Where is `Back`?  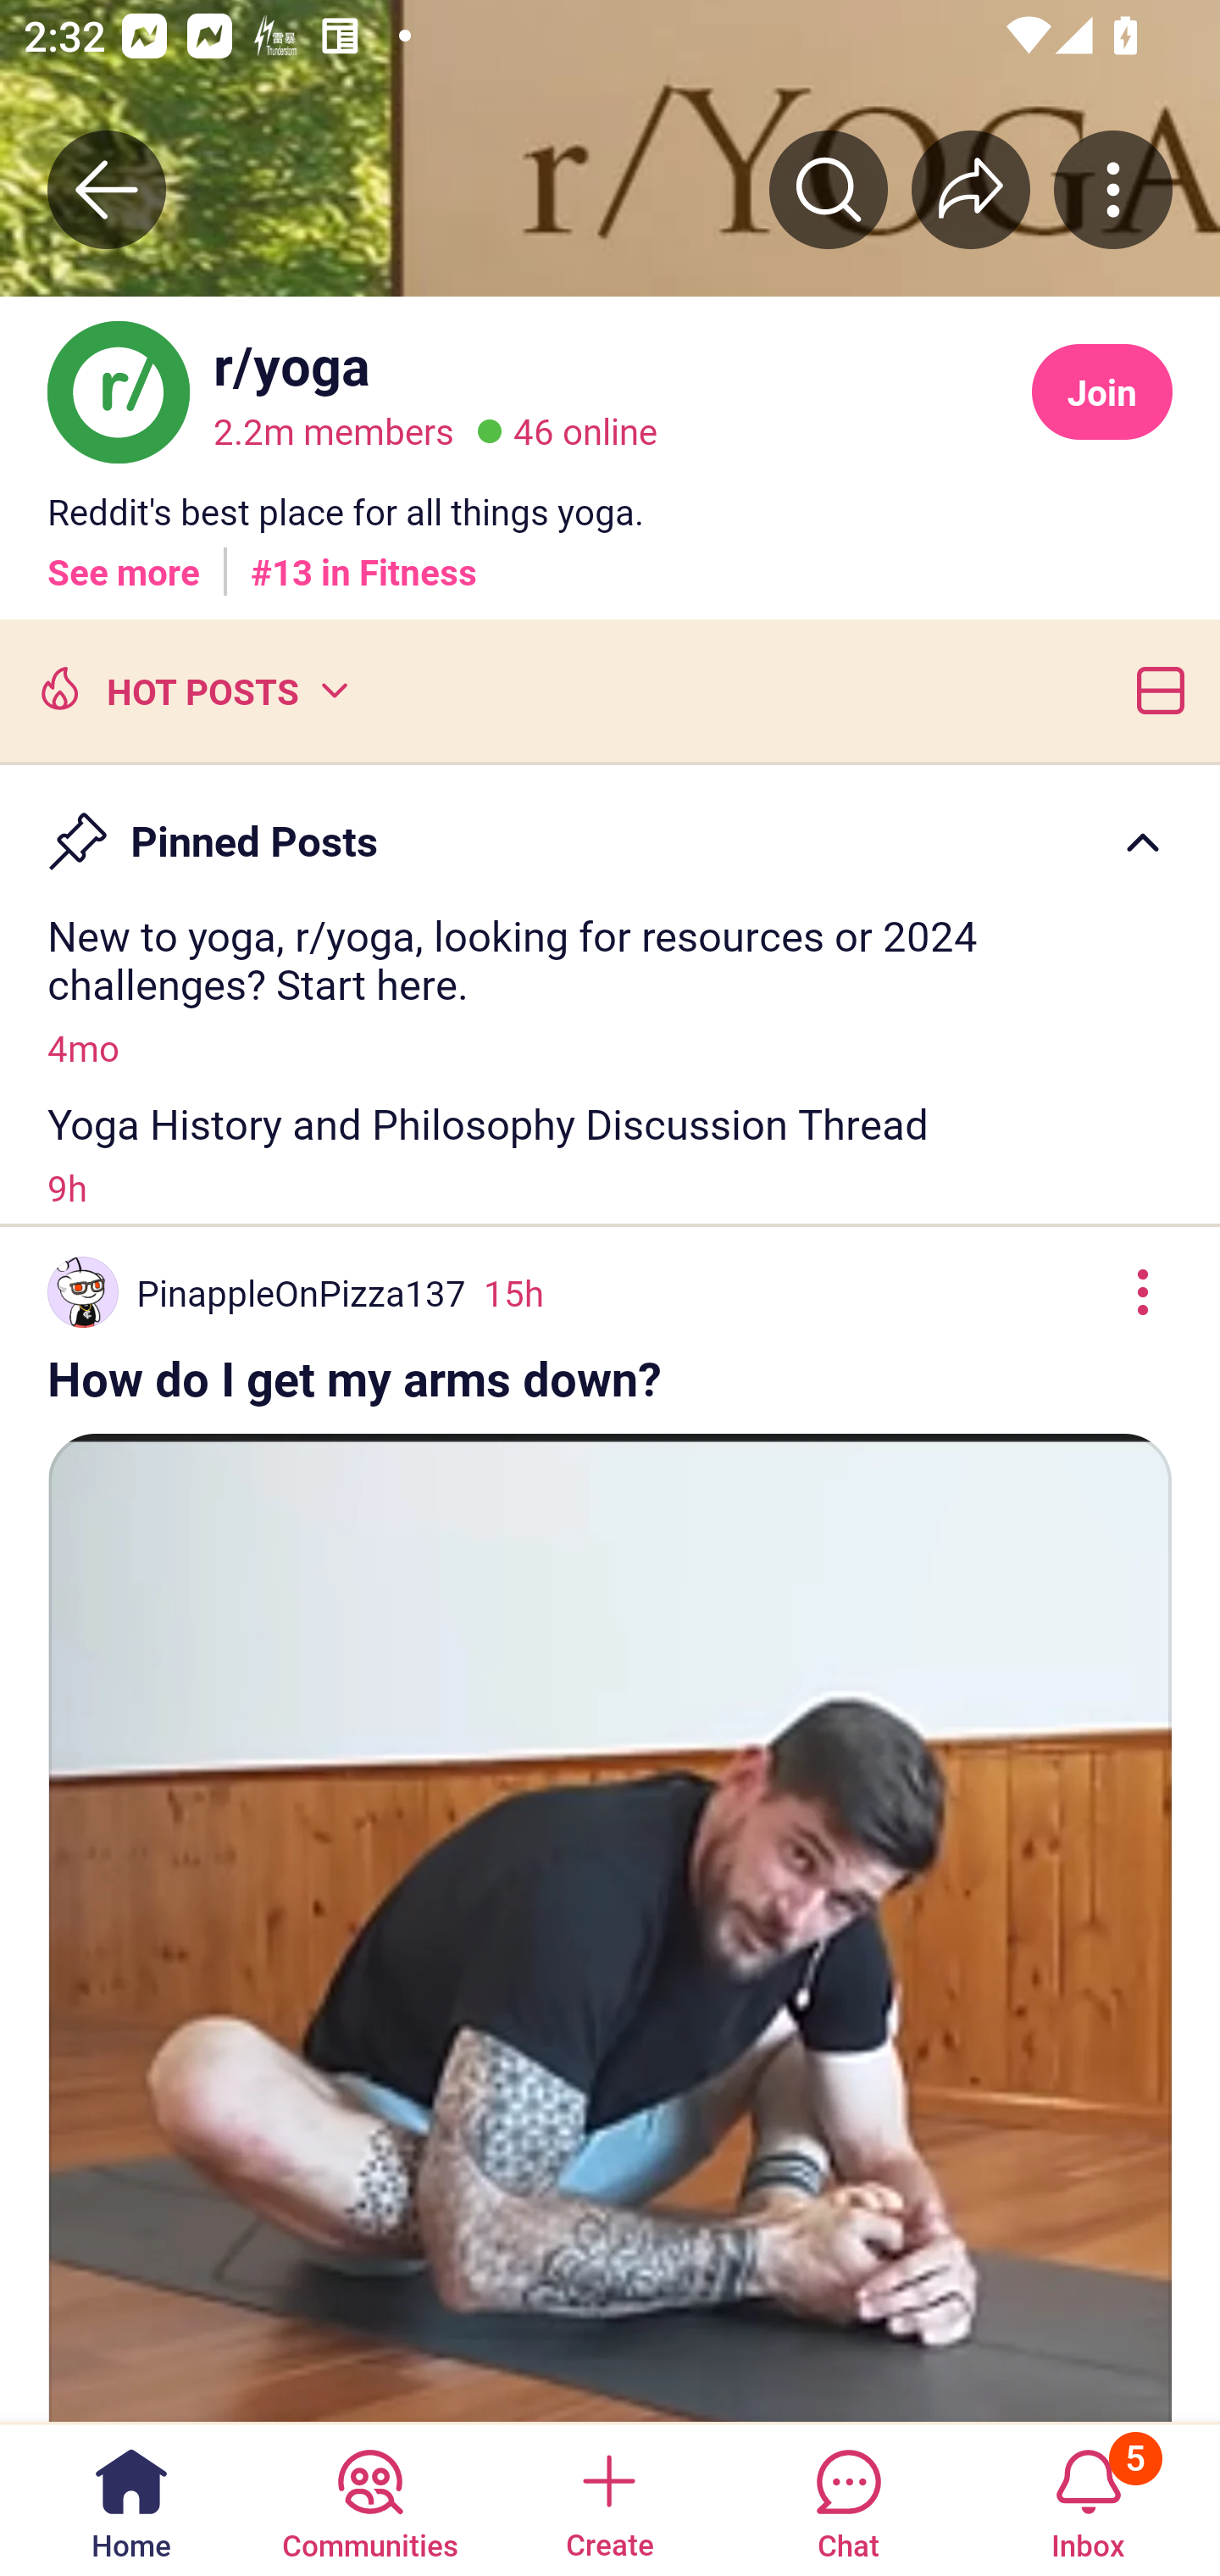 Back is located at coordinates (107, 189).